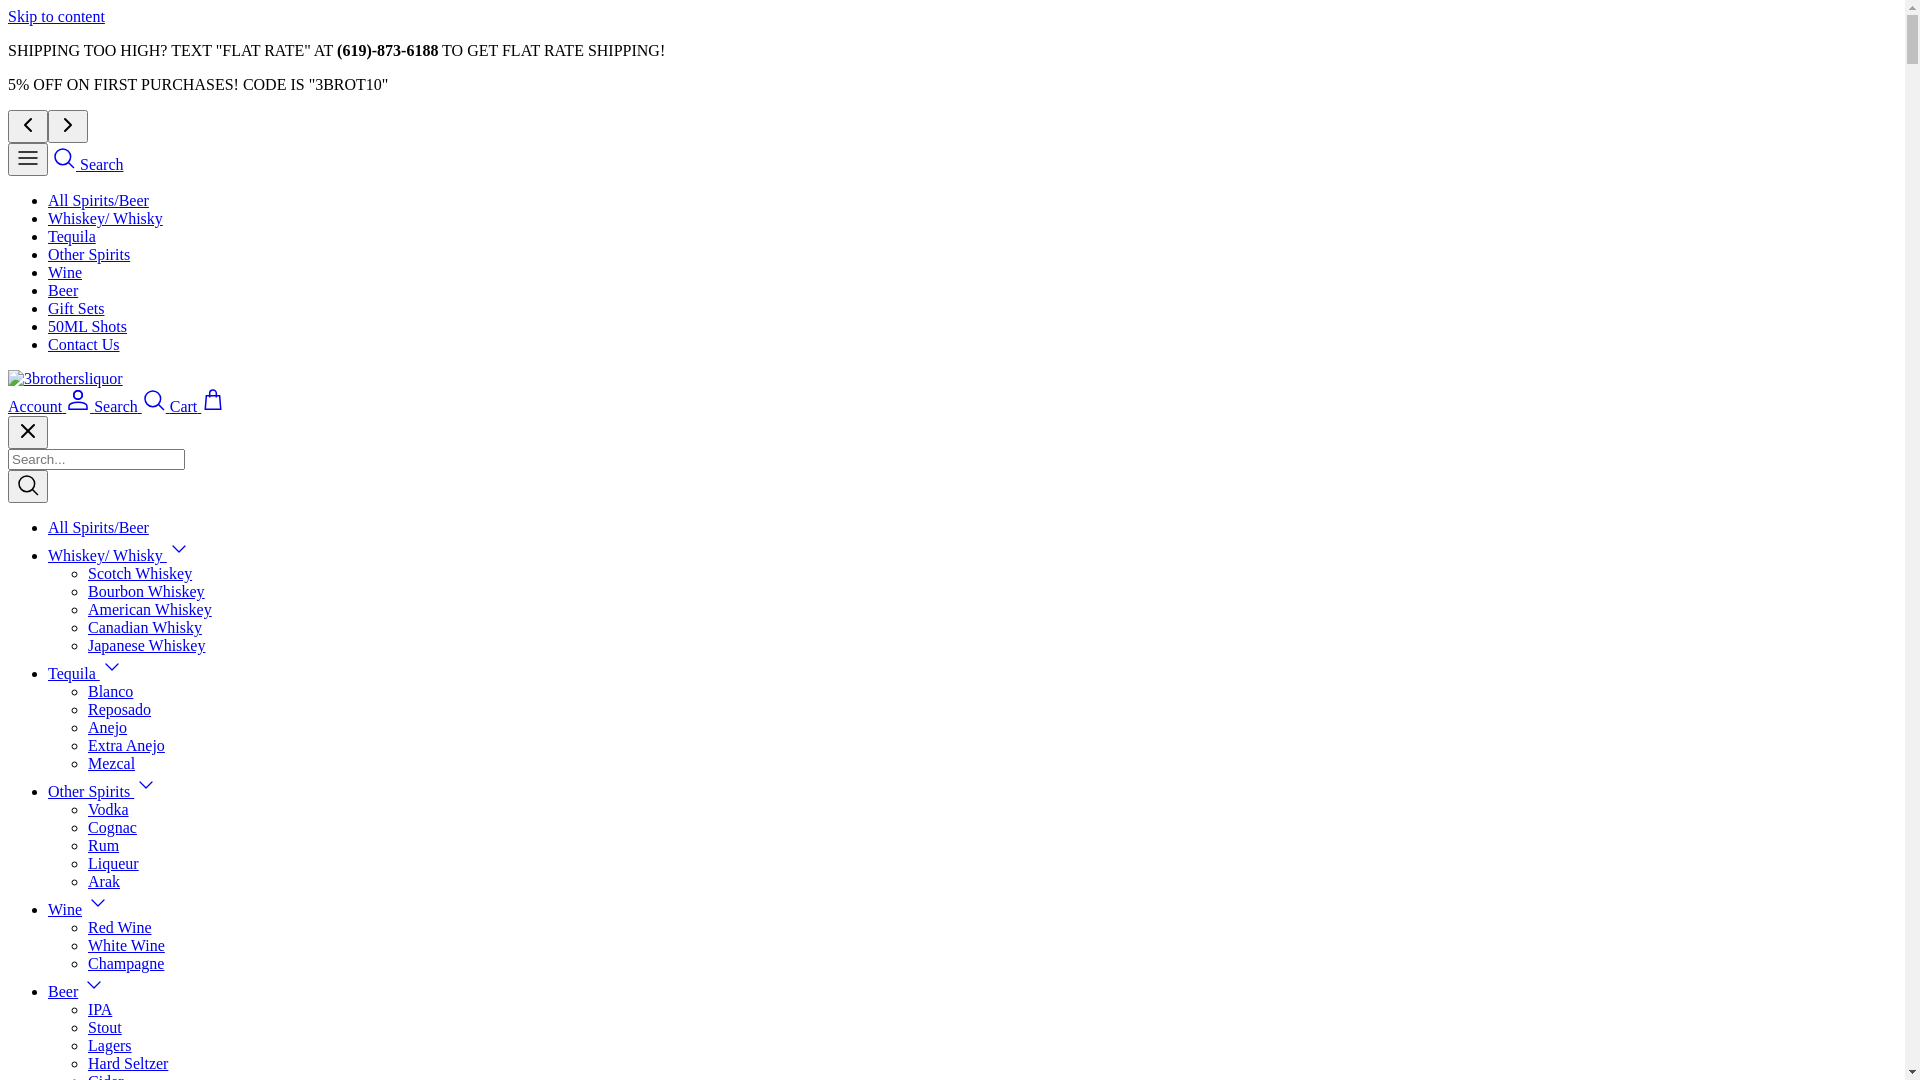 This screenshot has width=1920, height=1080. I want to click on Whiskey/ Whisky, so click(108, 556).